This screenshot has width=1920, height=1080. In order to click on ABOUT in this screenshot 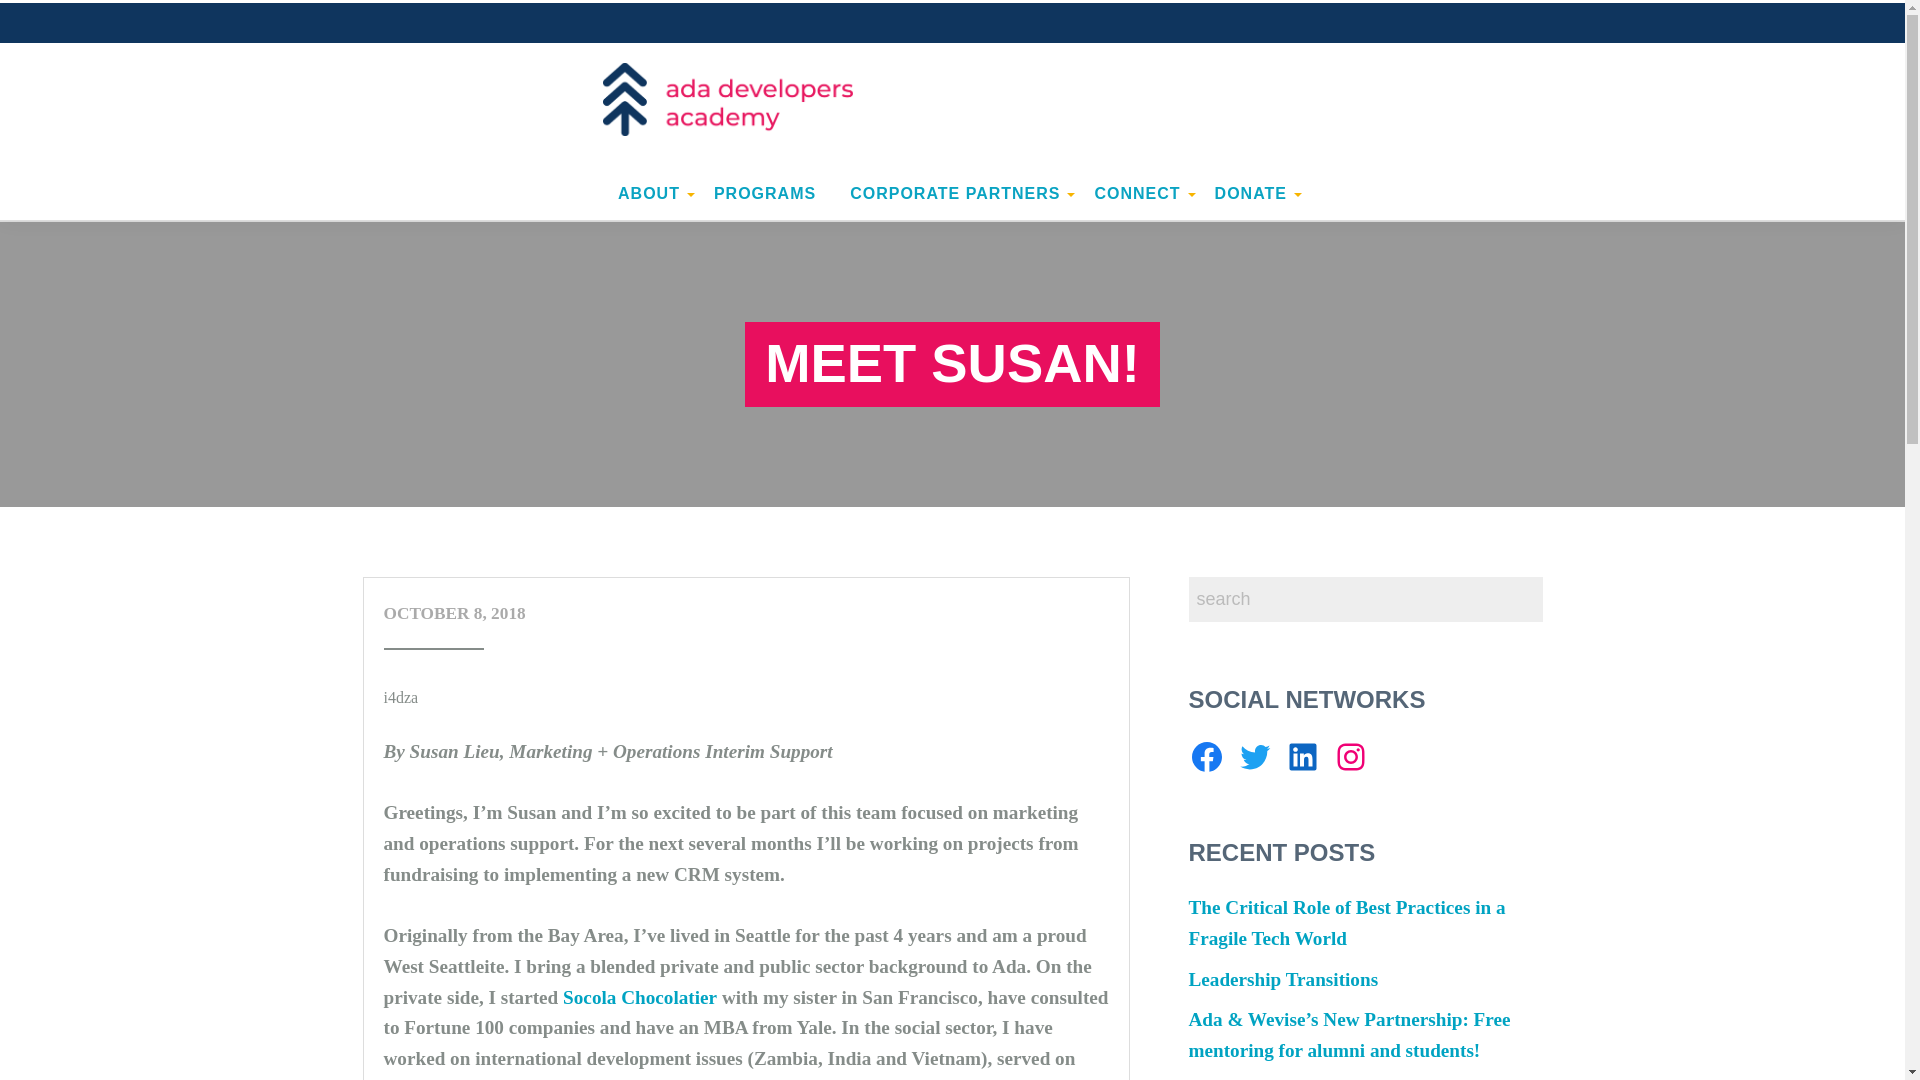, I will do `click(648, 193)`.